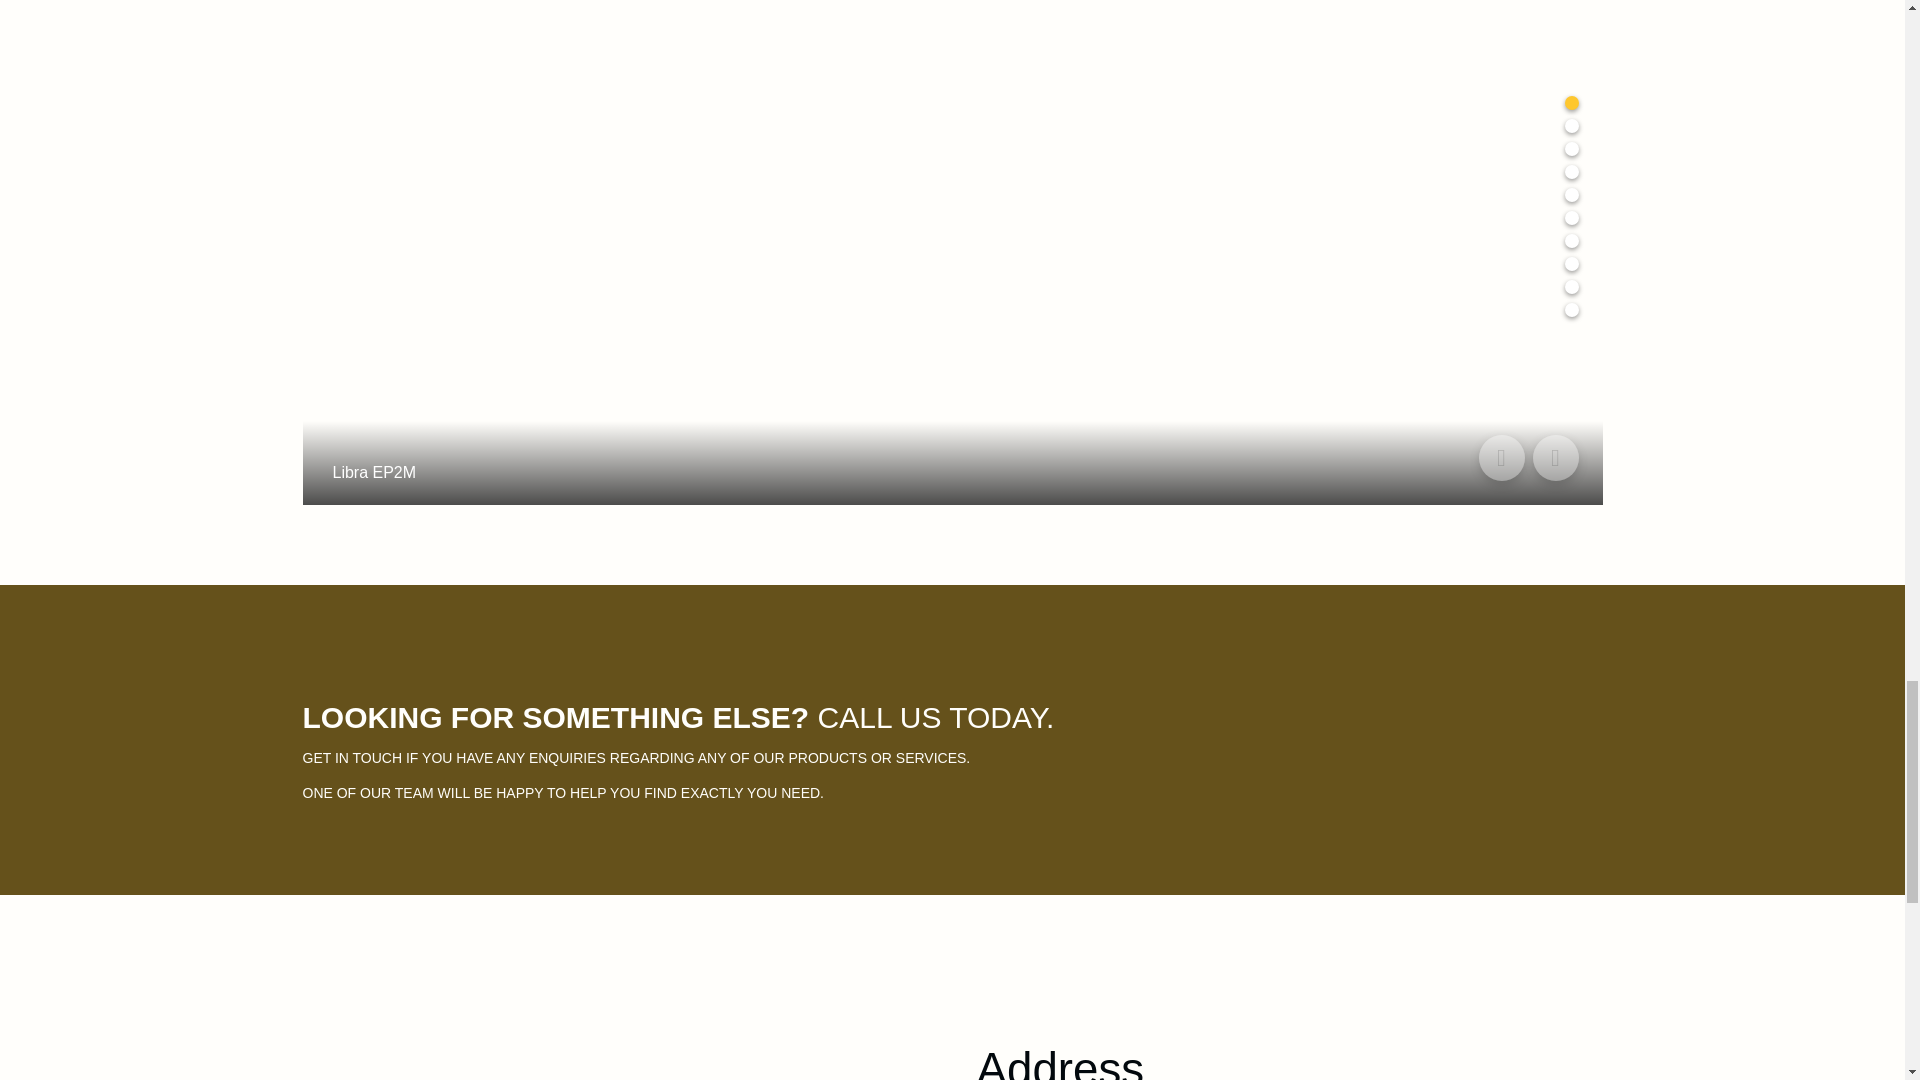 This screenshot has height=1080, width=1920. I want to click on 3, so click(1571, 148).